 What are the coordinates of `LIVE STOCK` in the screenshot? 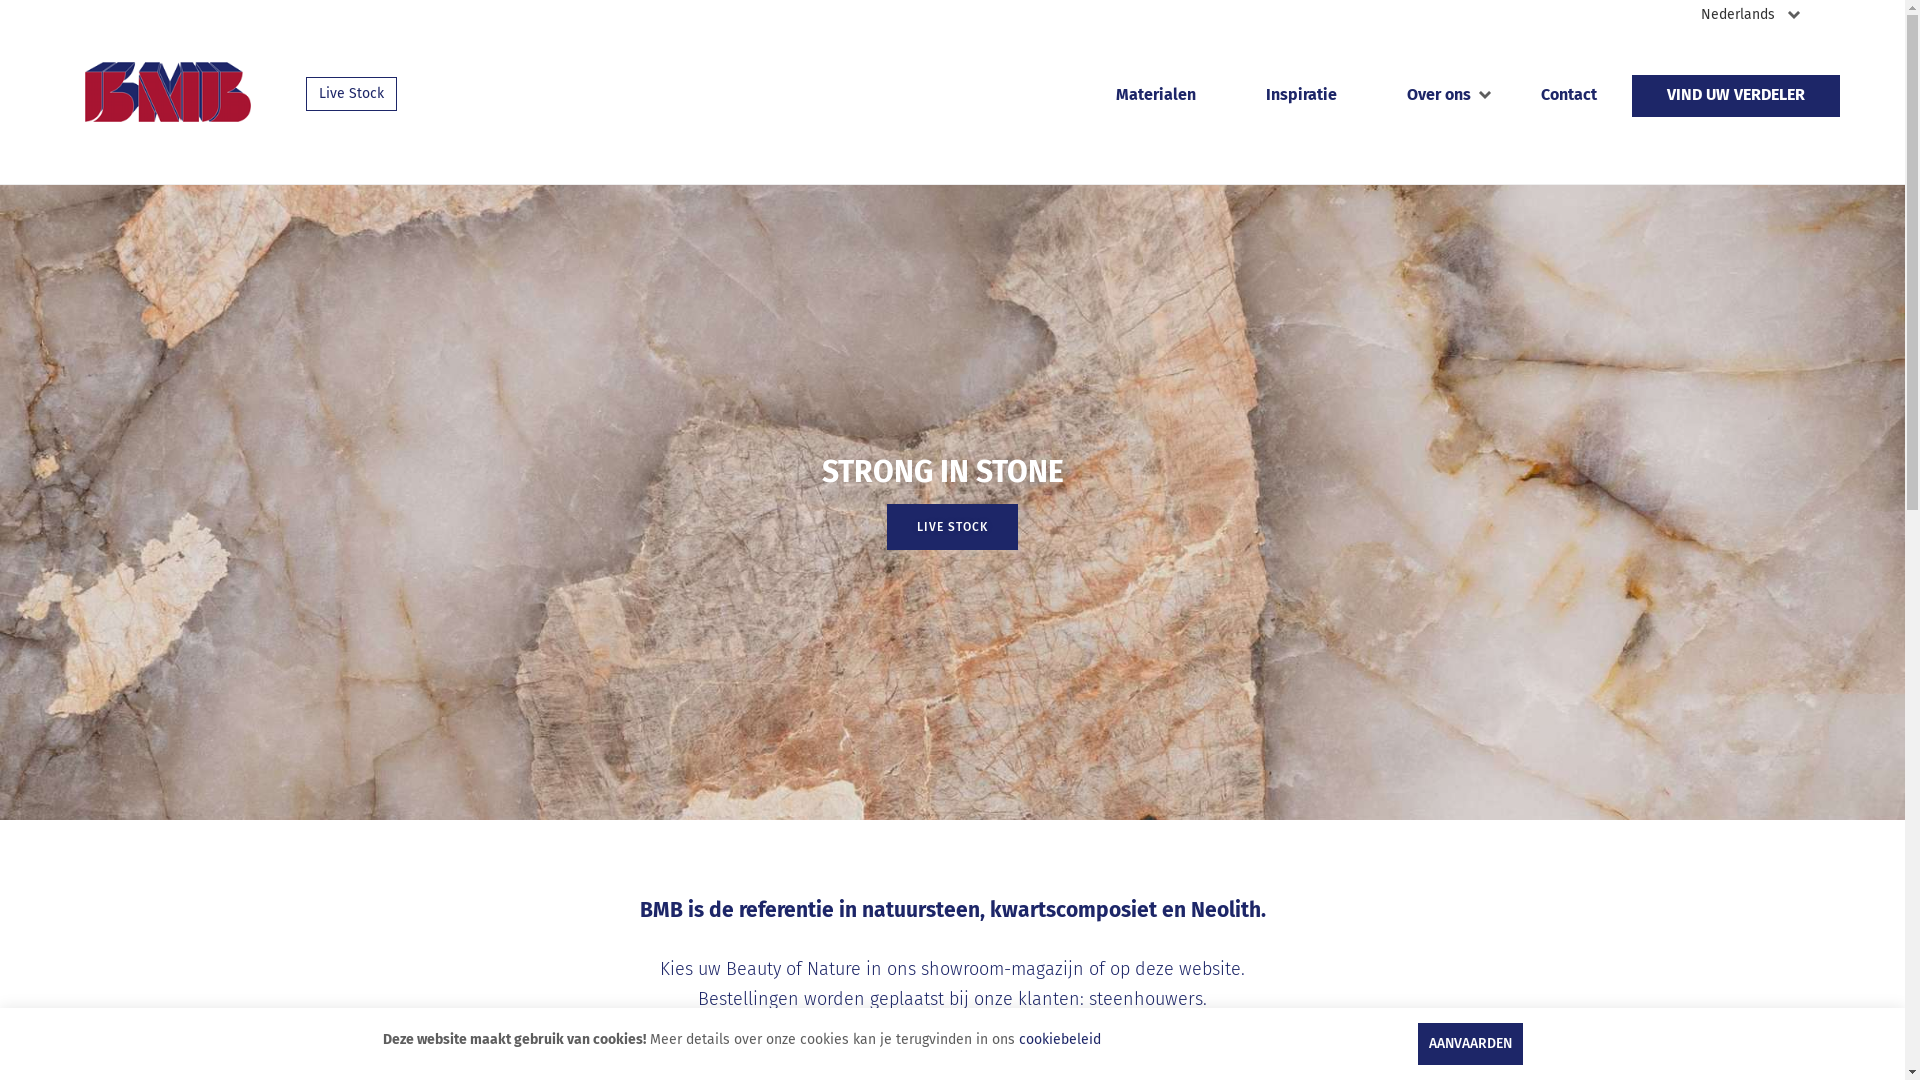 It's located at (952, 527).